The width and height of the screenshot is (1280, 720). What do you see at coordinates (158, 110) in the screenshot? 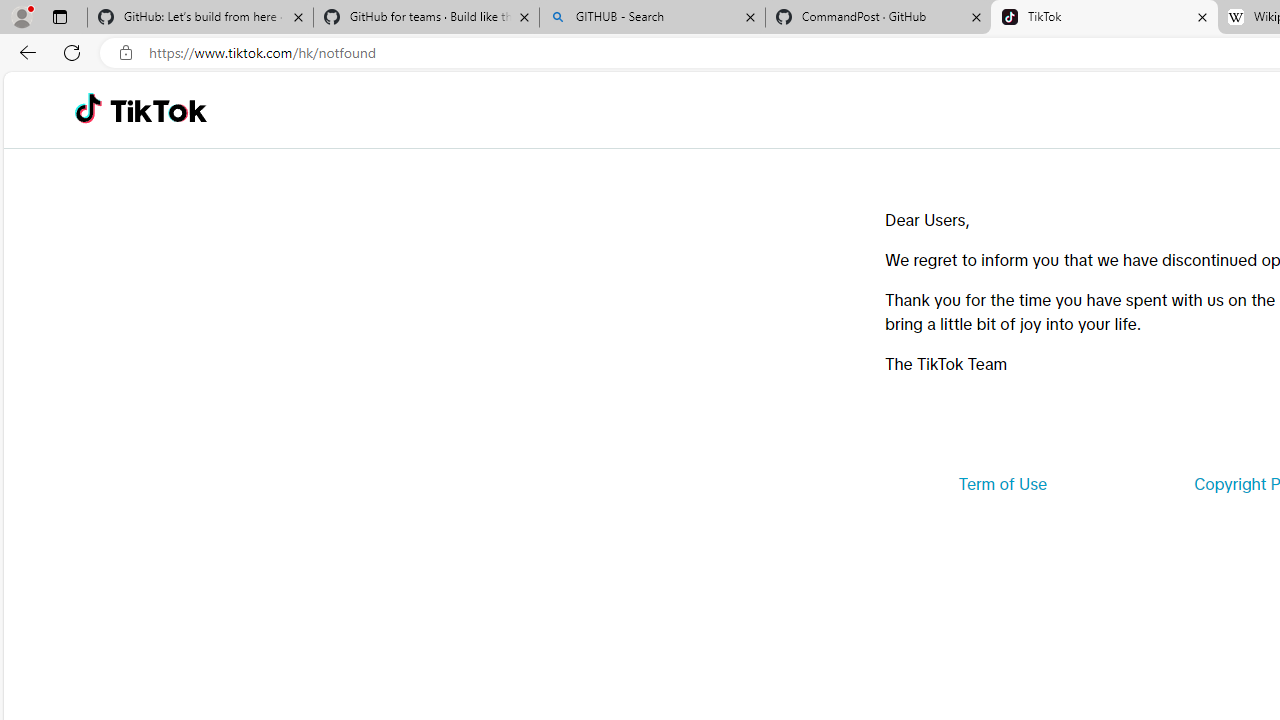
I see `TikTok` at bounding box center [158, 110].